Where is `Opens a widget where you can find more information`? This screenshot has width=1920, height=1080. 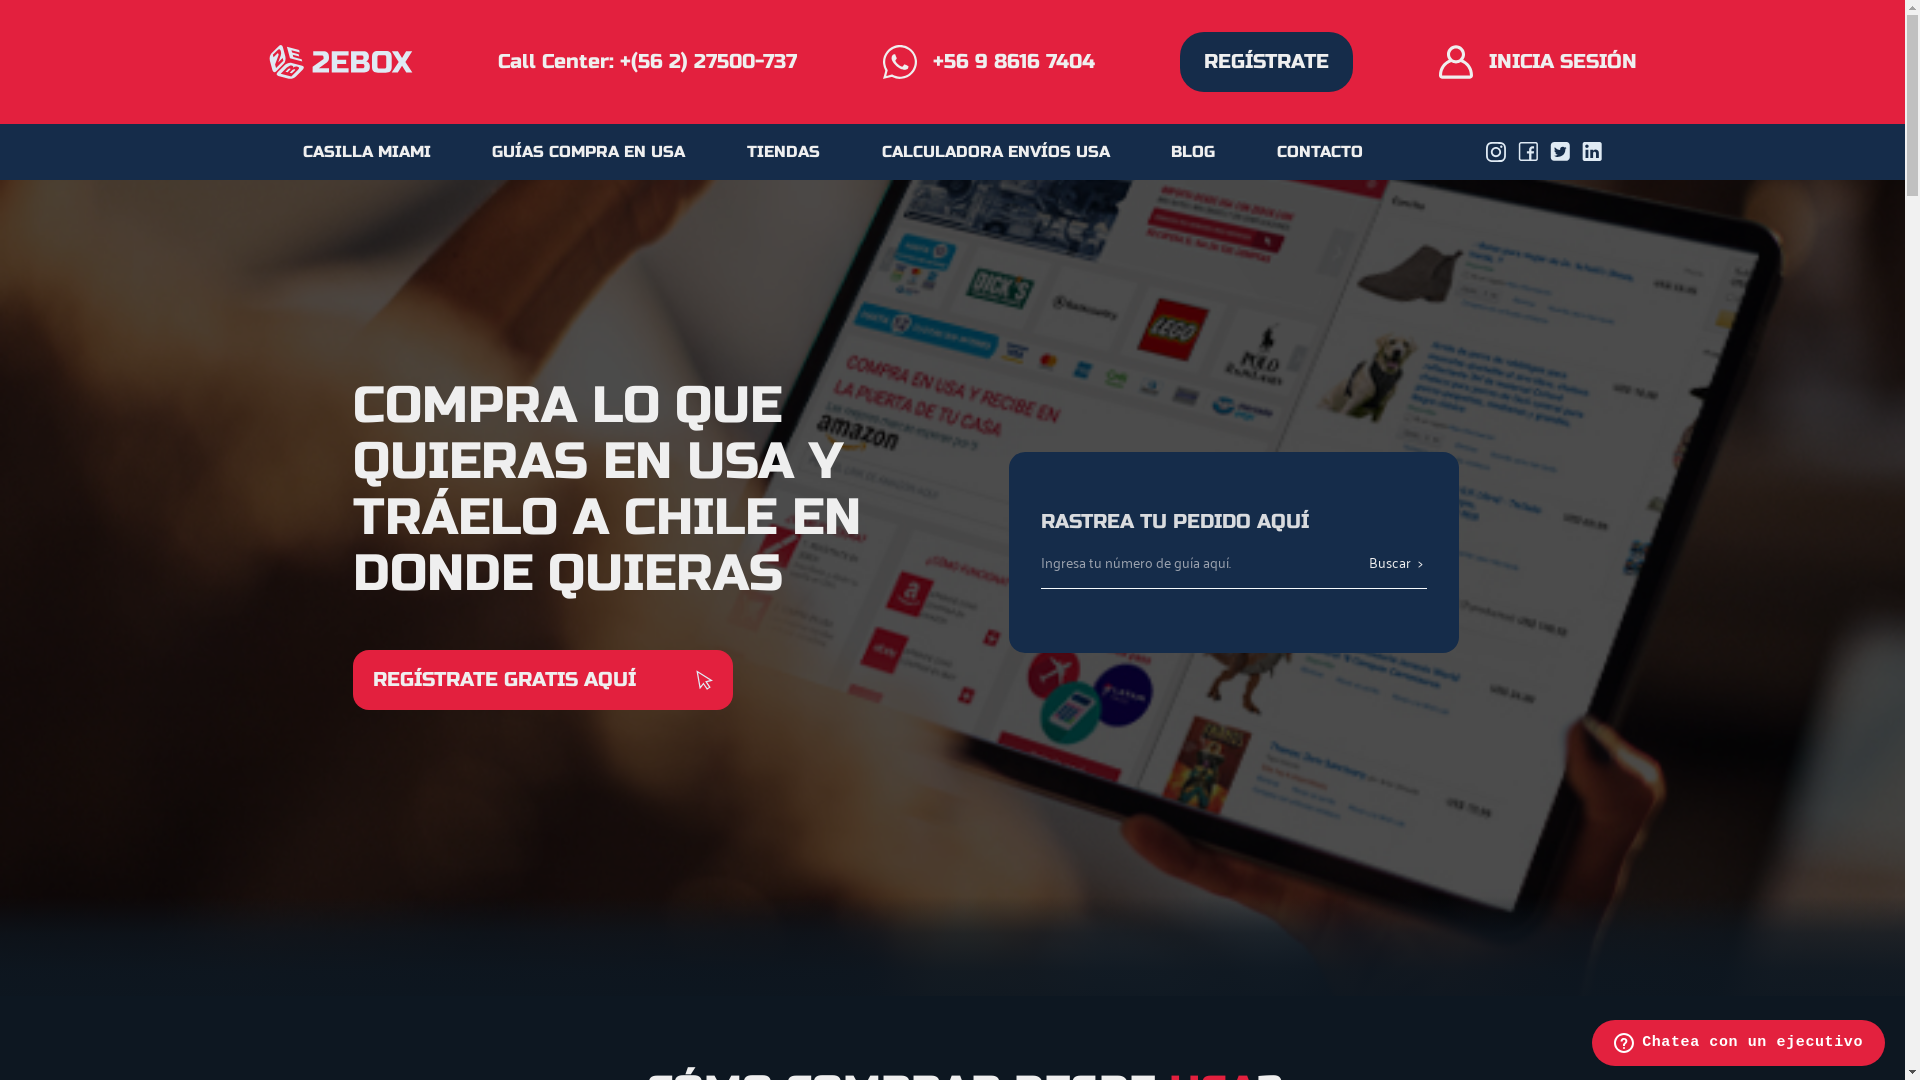
Opens a widget where you can find more information is located at coordinates (1738, 1045).